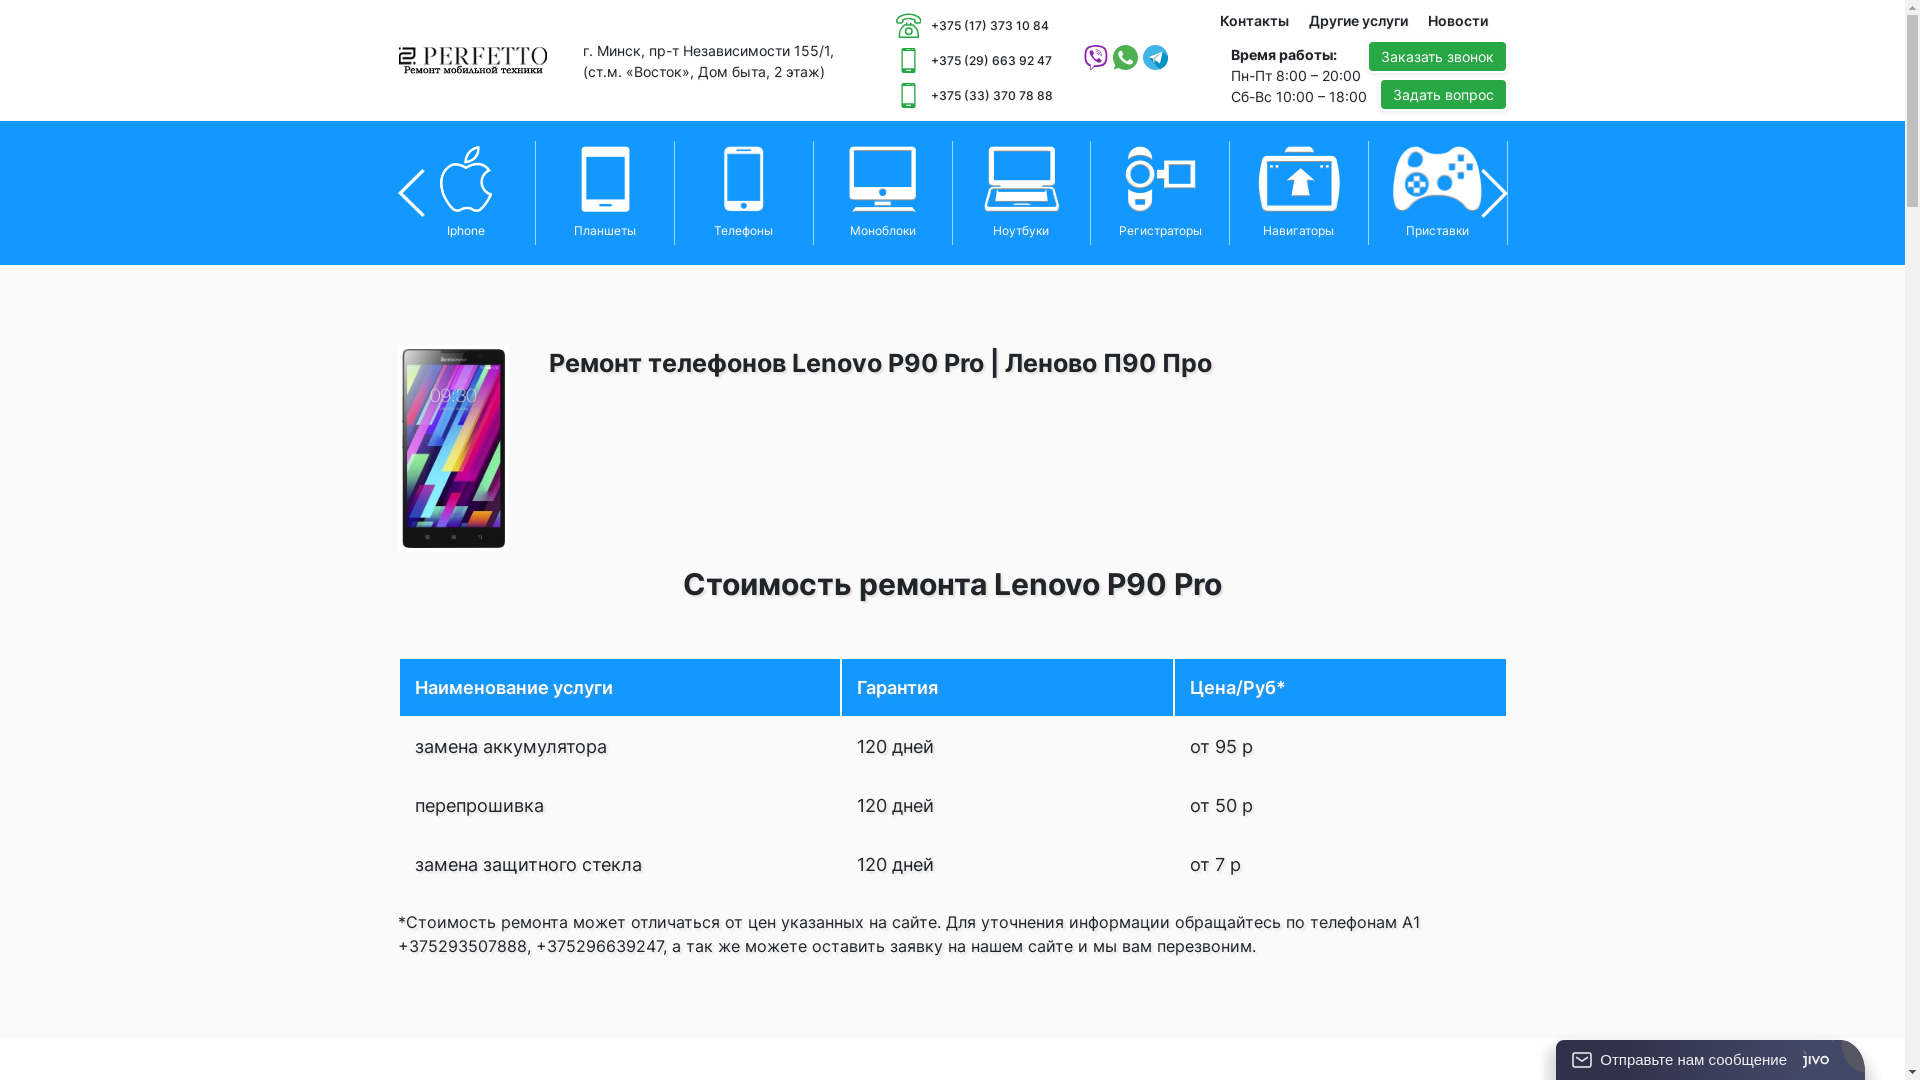 The height and width of the screenshot is (1080, 1920). What do you see at coordinates (974, 60) in the screenshot?
I see `+375 (29) 663 92 47` at bounding box center [974, 60].